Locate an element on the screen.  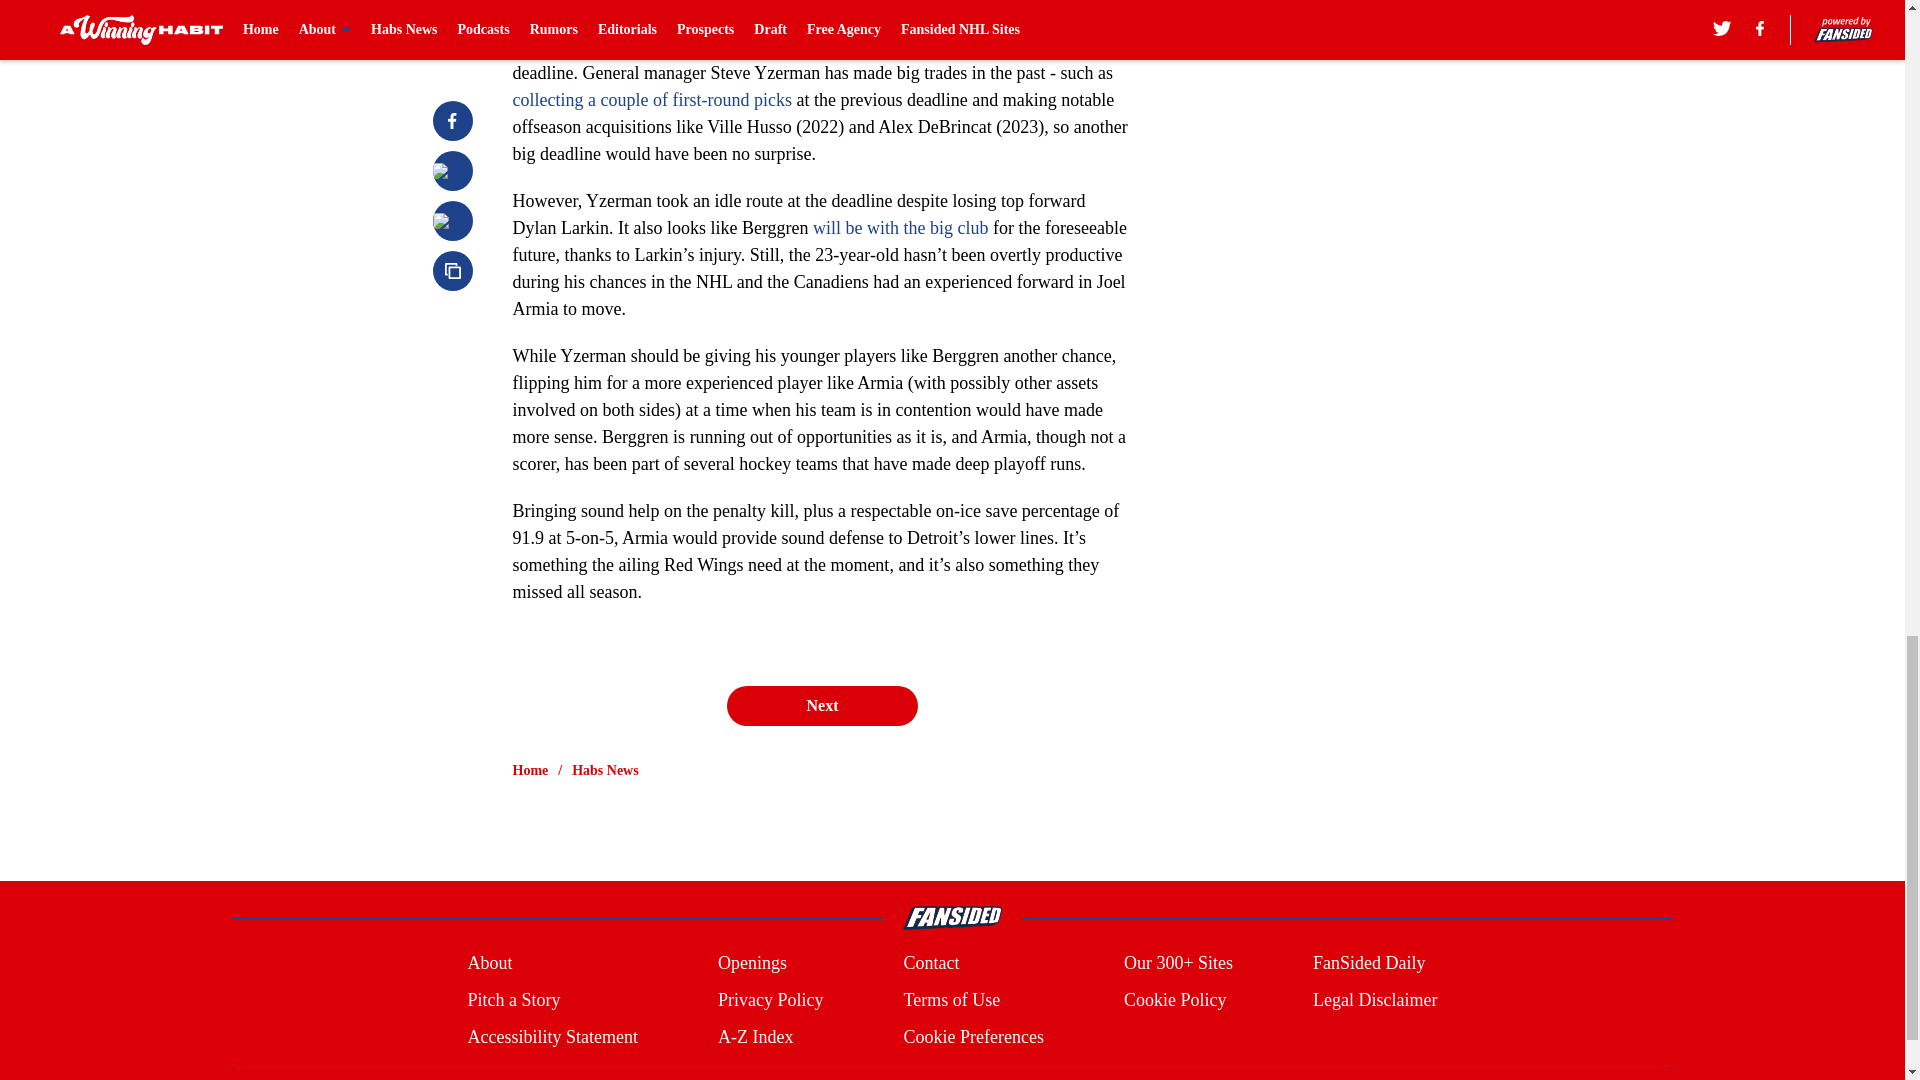
will be with the big club is located at coordinates (902, 228).